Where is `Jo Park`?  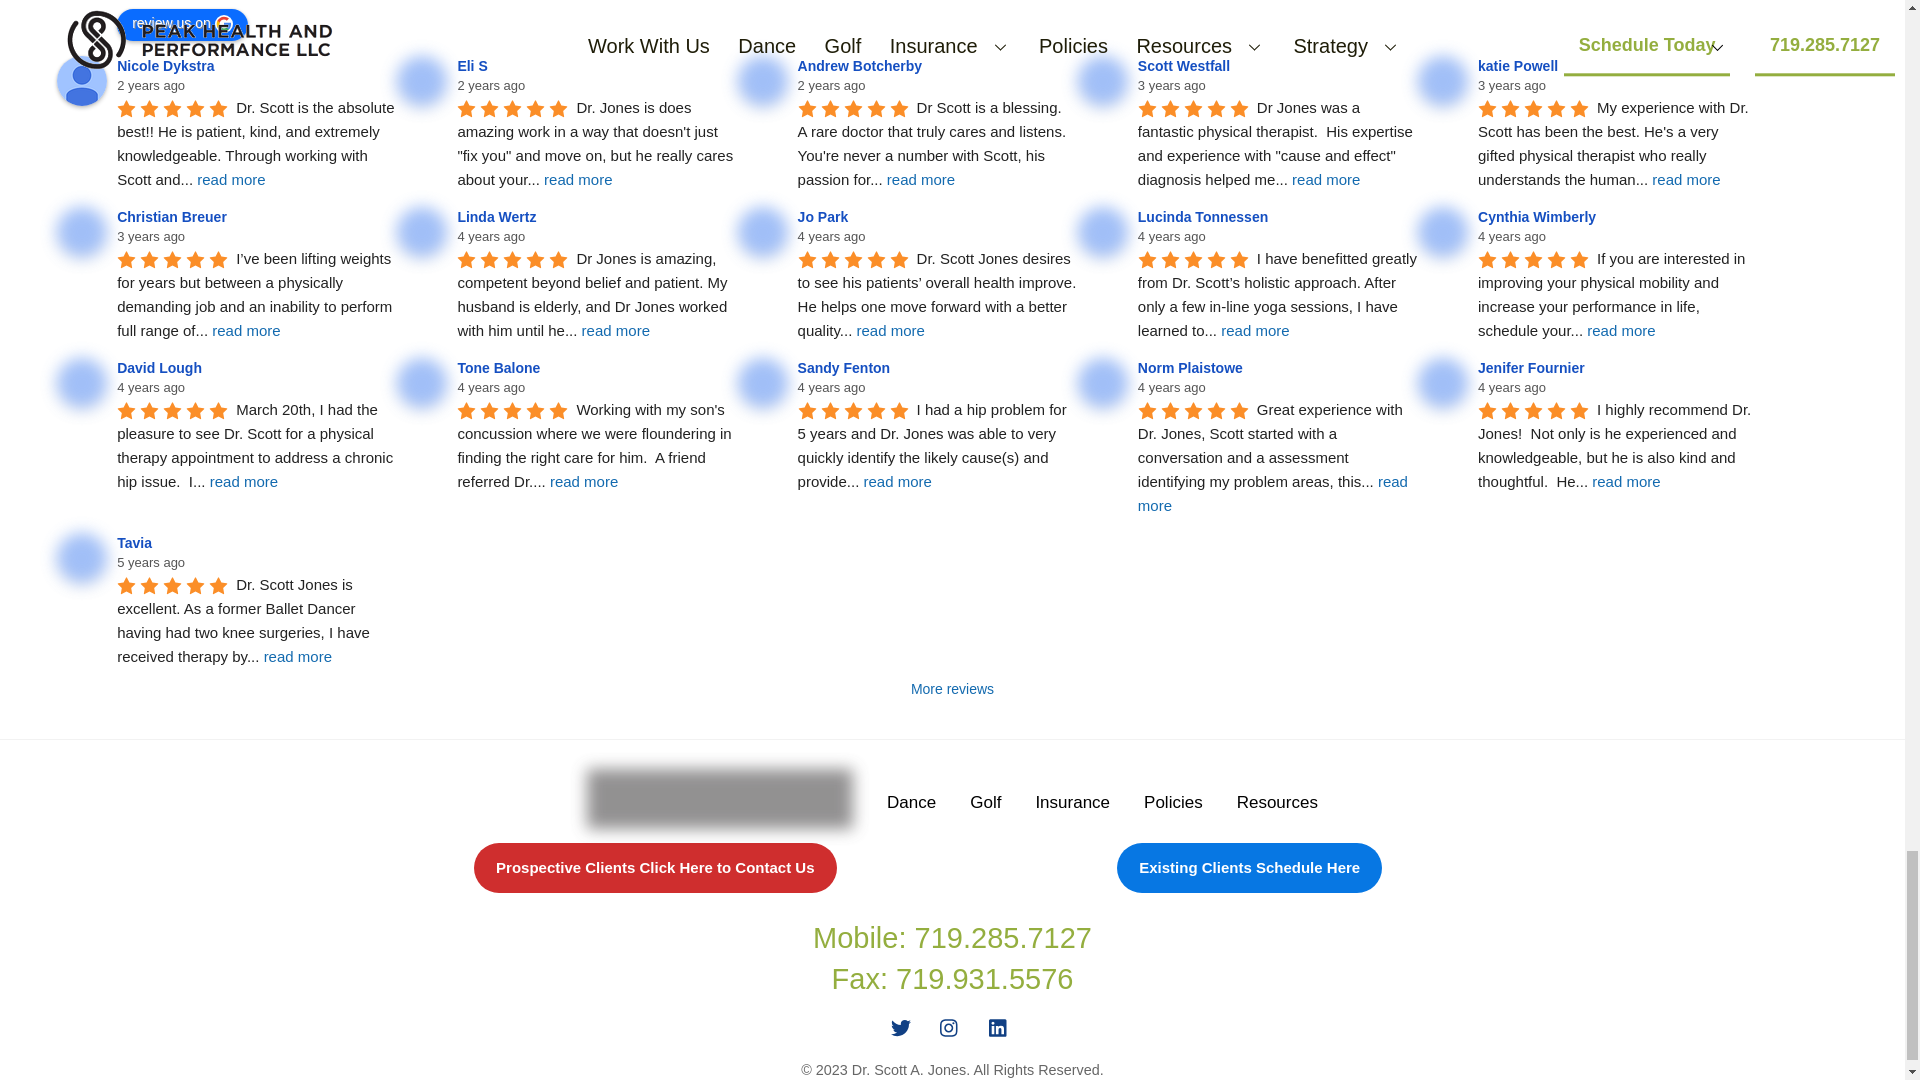
Jo Park is located at coordinates (762, 232).